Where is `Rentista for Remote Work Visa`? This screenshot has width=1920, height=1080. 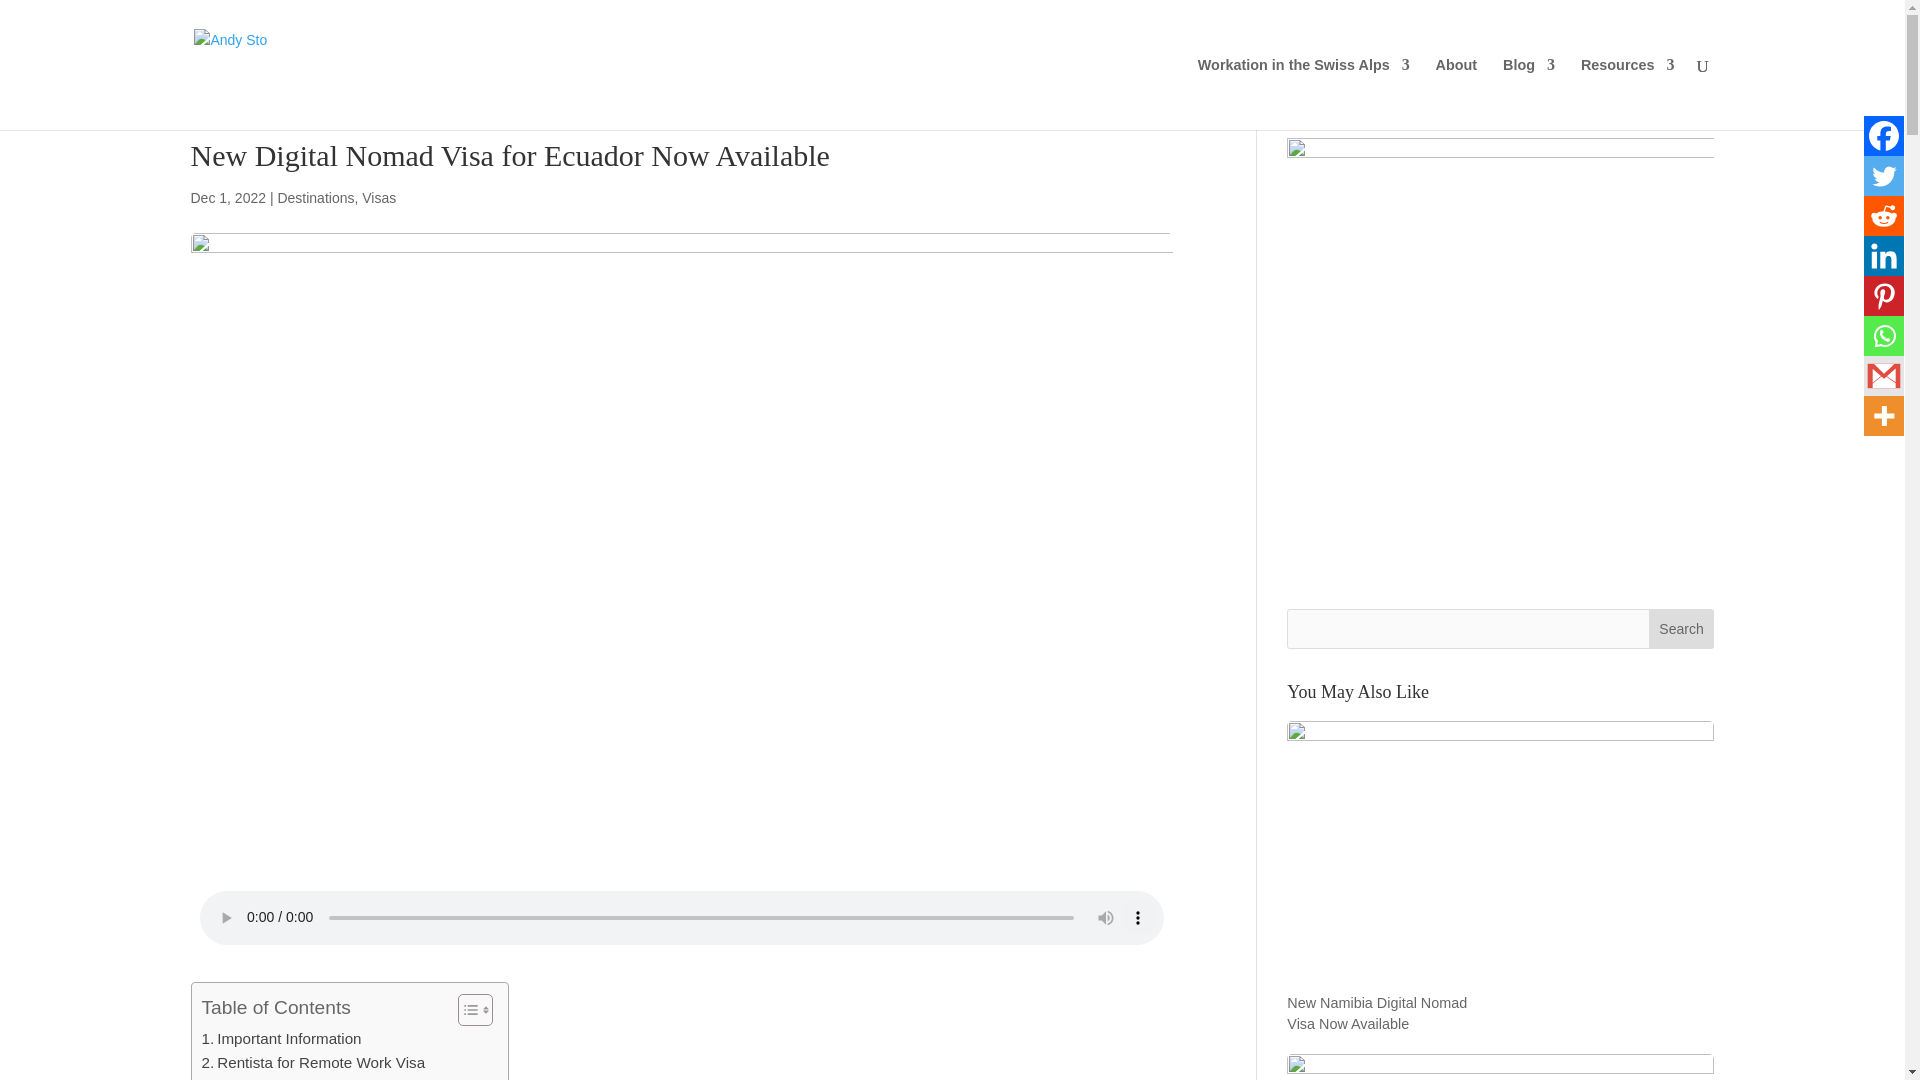 Rentista for Remote Work Visa is located at coordinates (314, 1062).